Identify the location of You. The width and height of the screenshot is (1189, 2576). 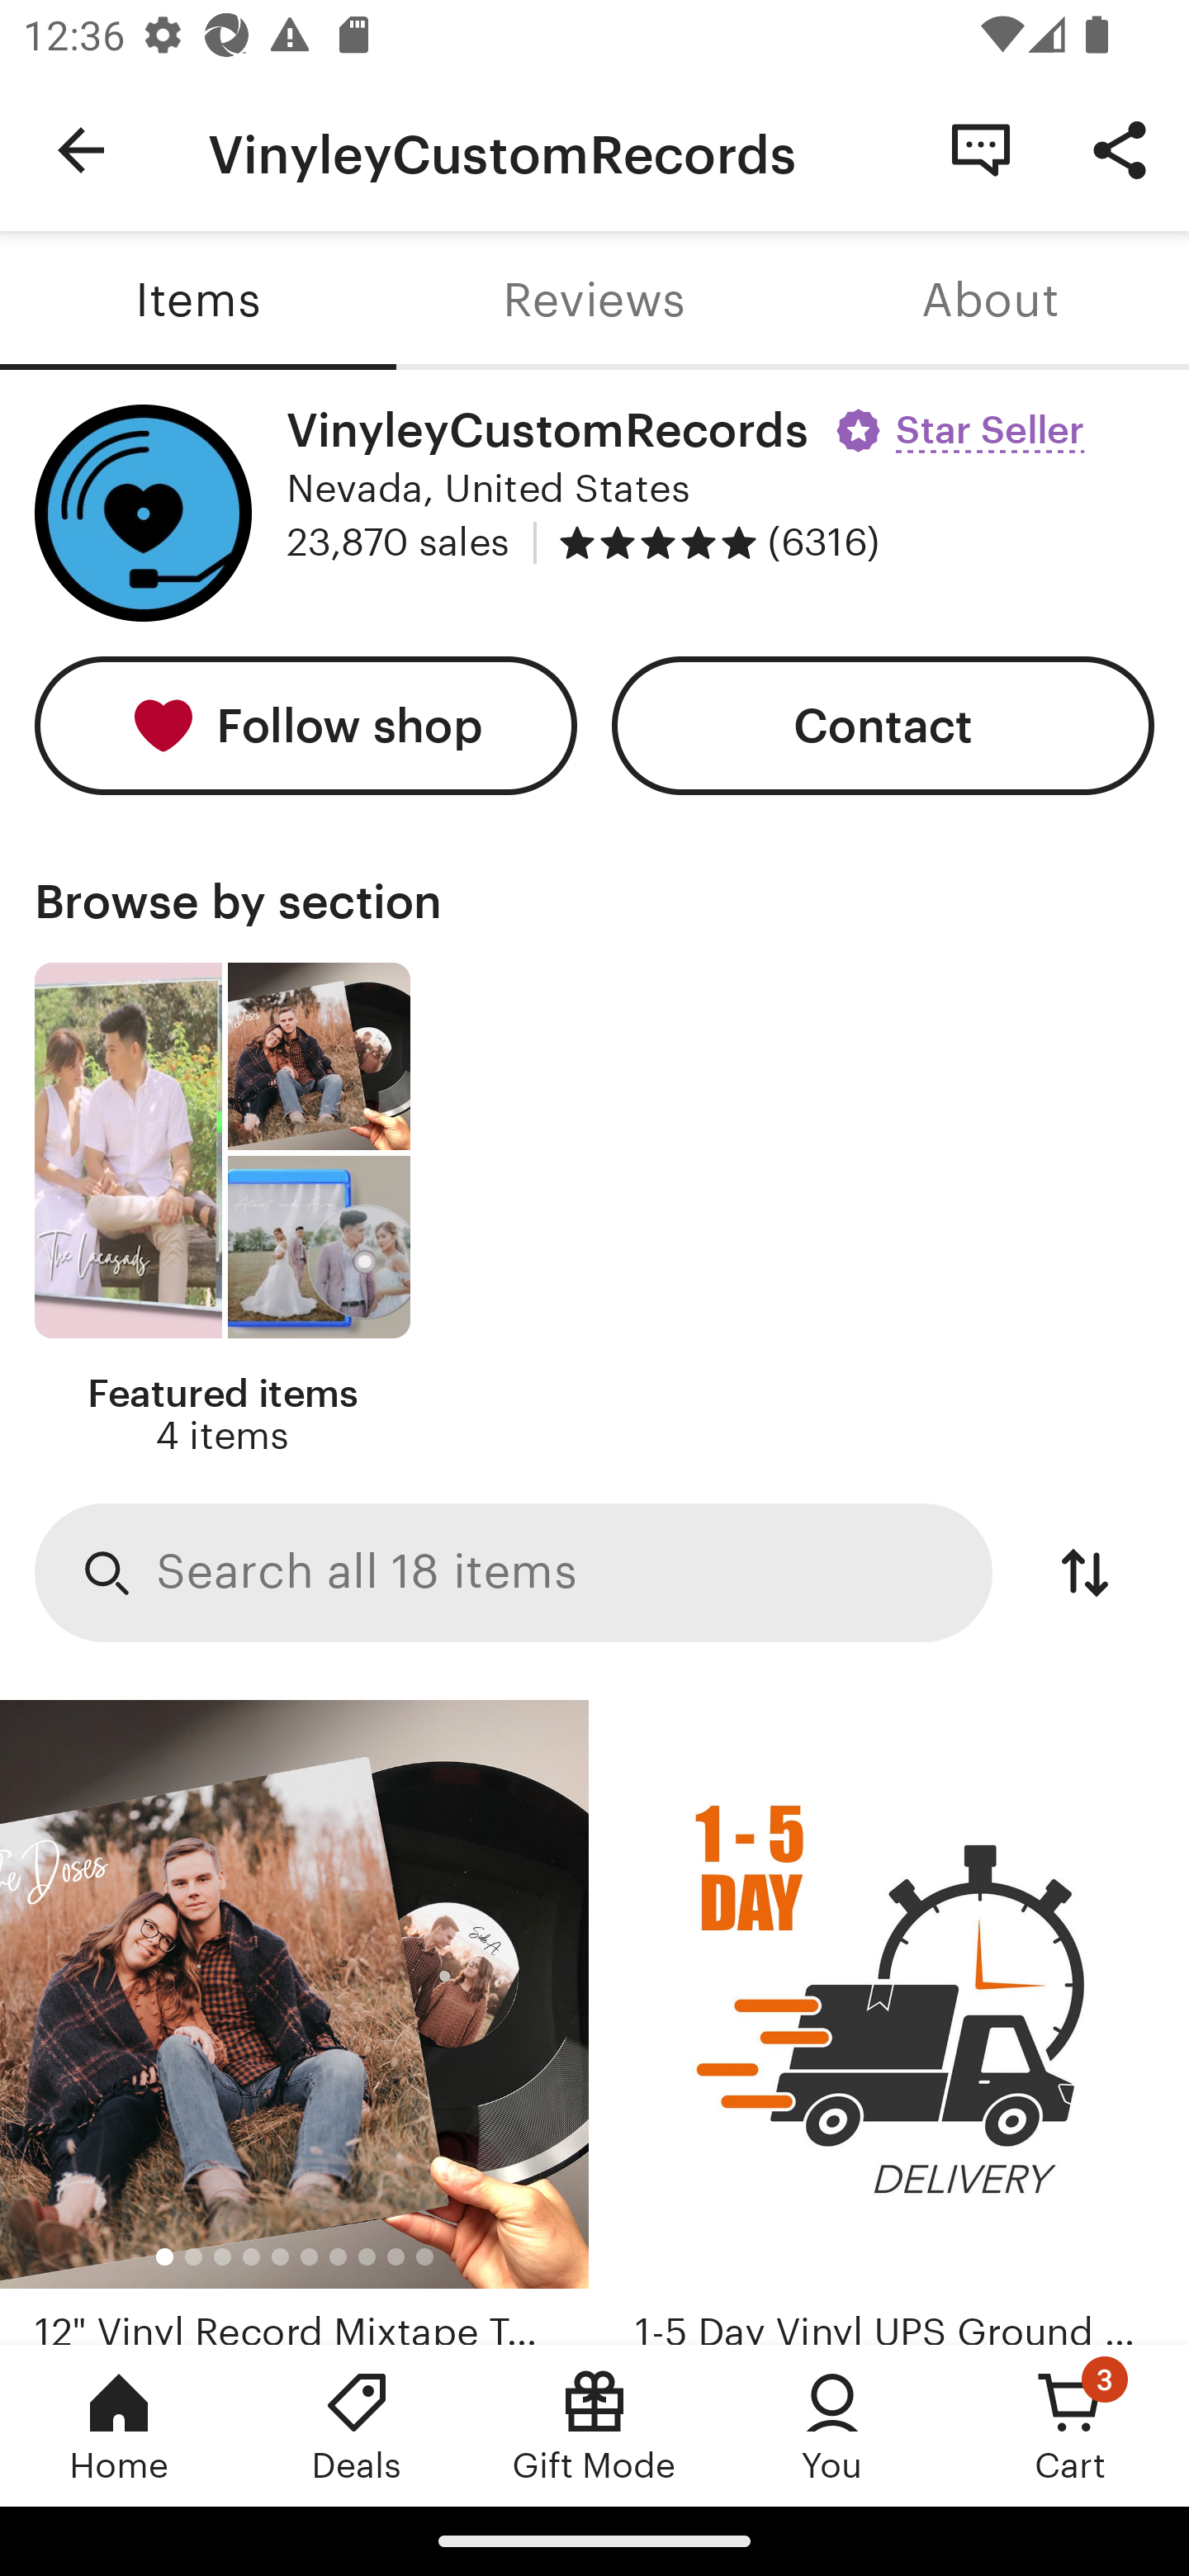
(832, 2425).